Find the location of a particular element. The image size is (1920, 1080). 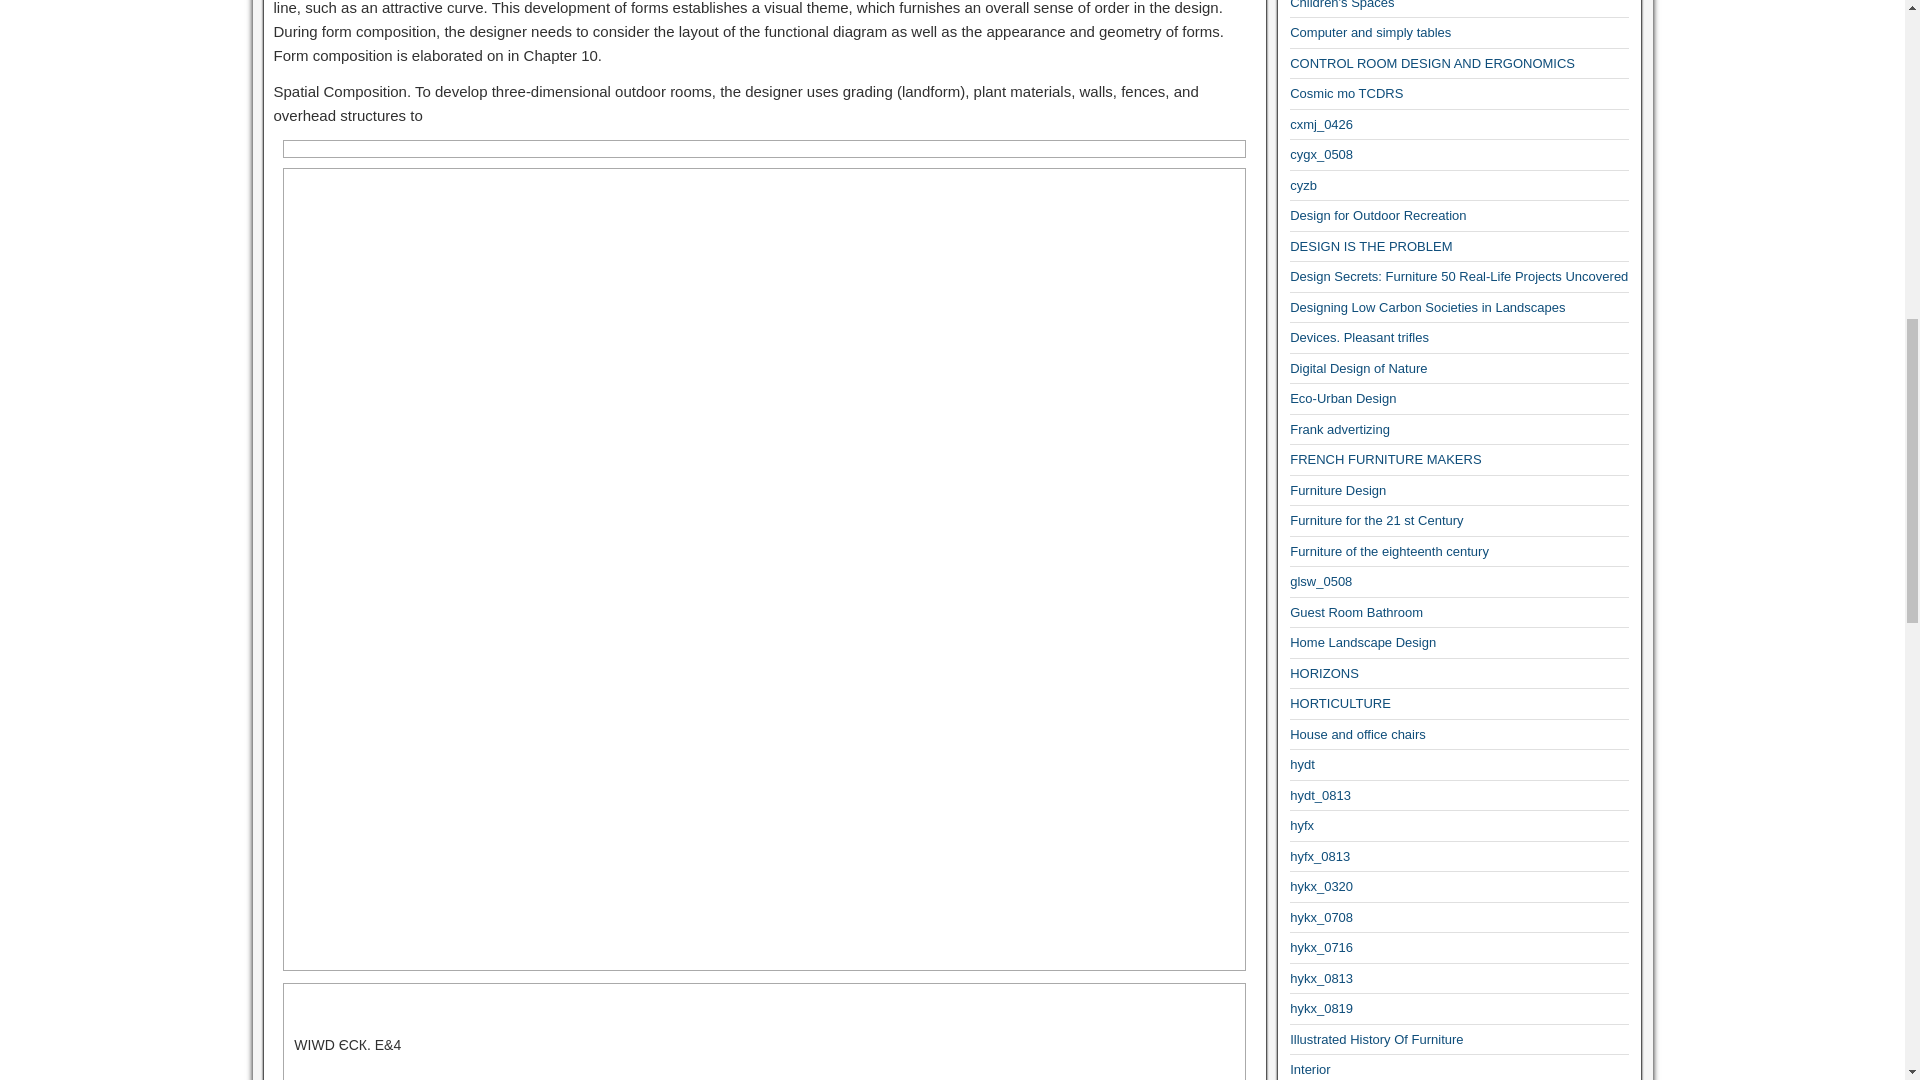

Design for Outdoor Recreation is located at coordinates (1378, 215).